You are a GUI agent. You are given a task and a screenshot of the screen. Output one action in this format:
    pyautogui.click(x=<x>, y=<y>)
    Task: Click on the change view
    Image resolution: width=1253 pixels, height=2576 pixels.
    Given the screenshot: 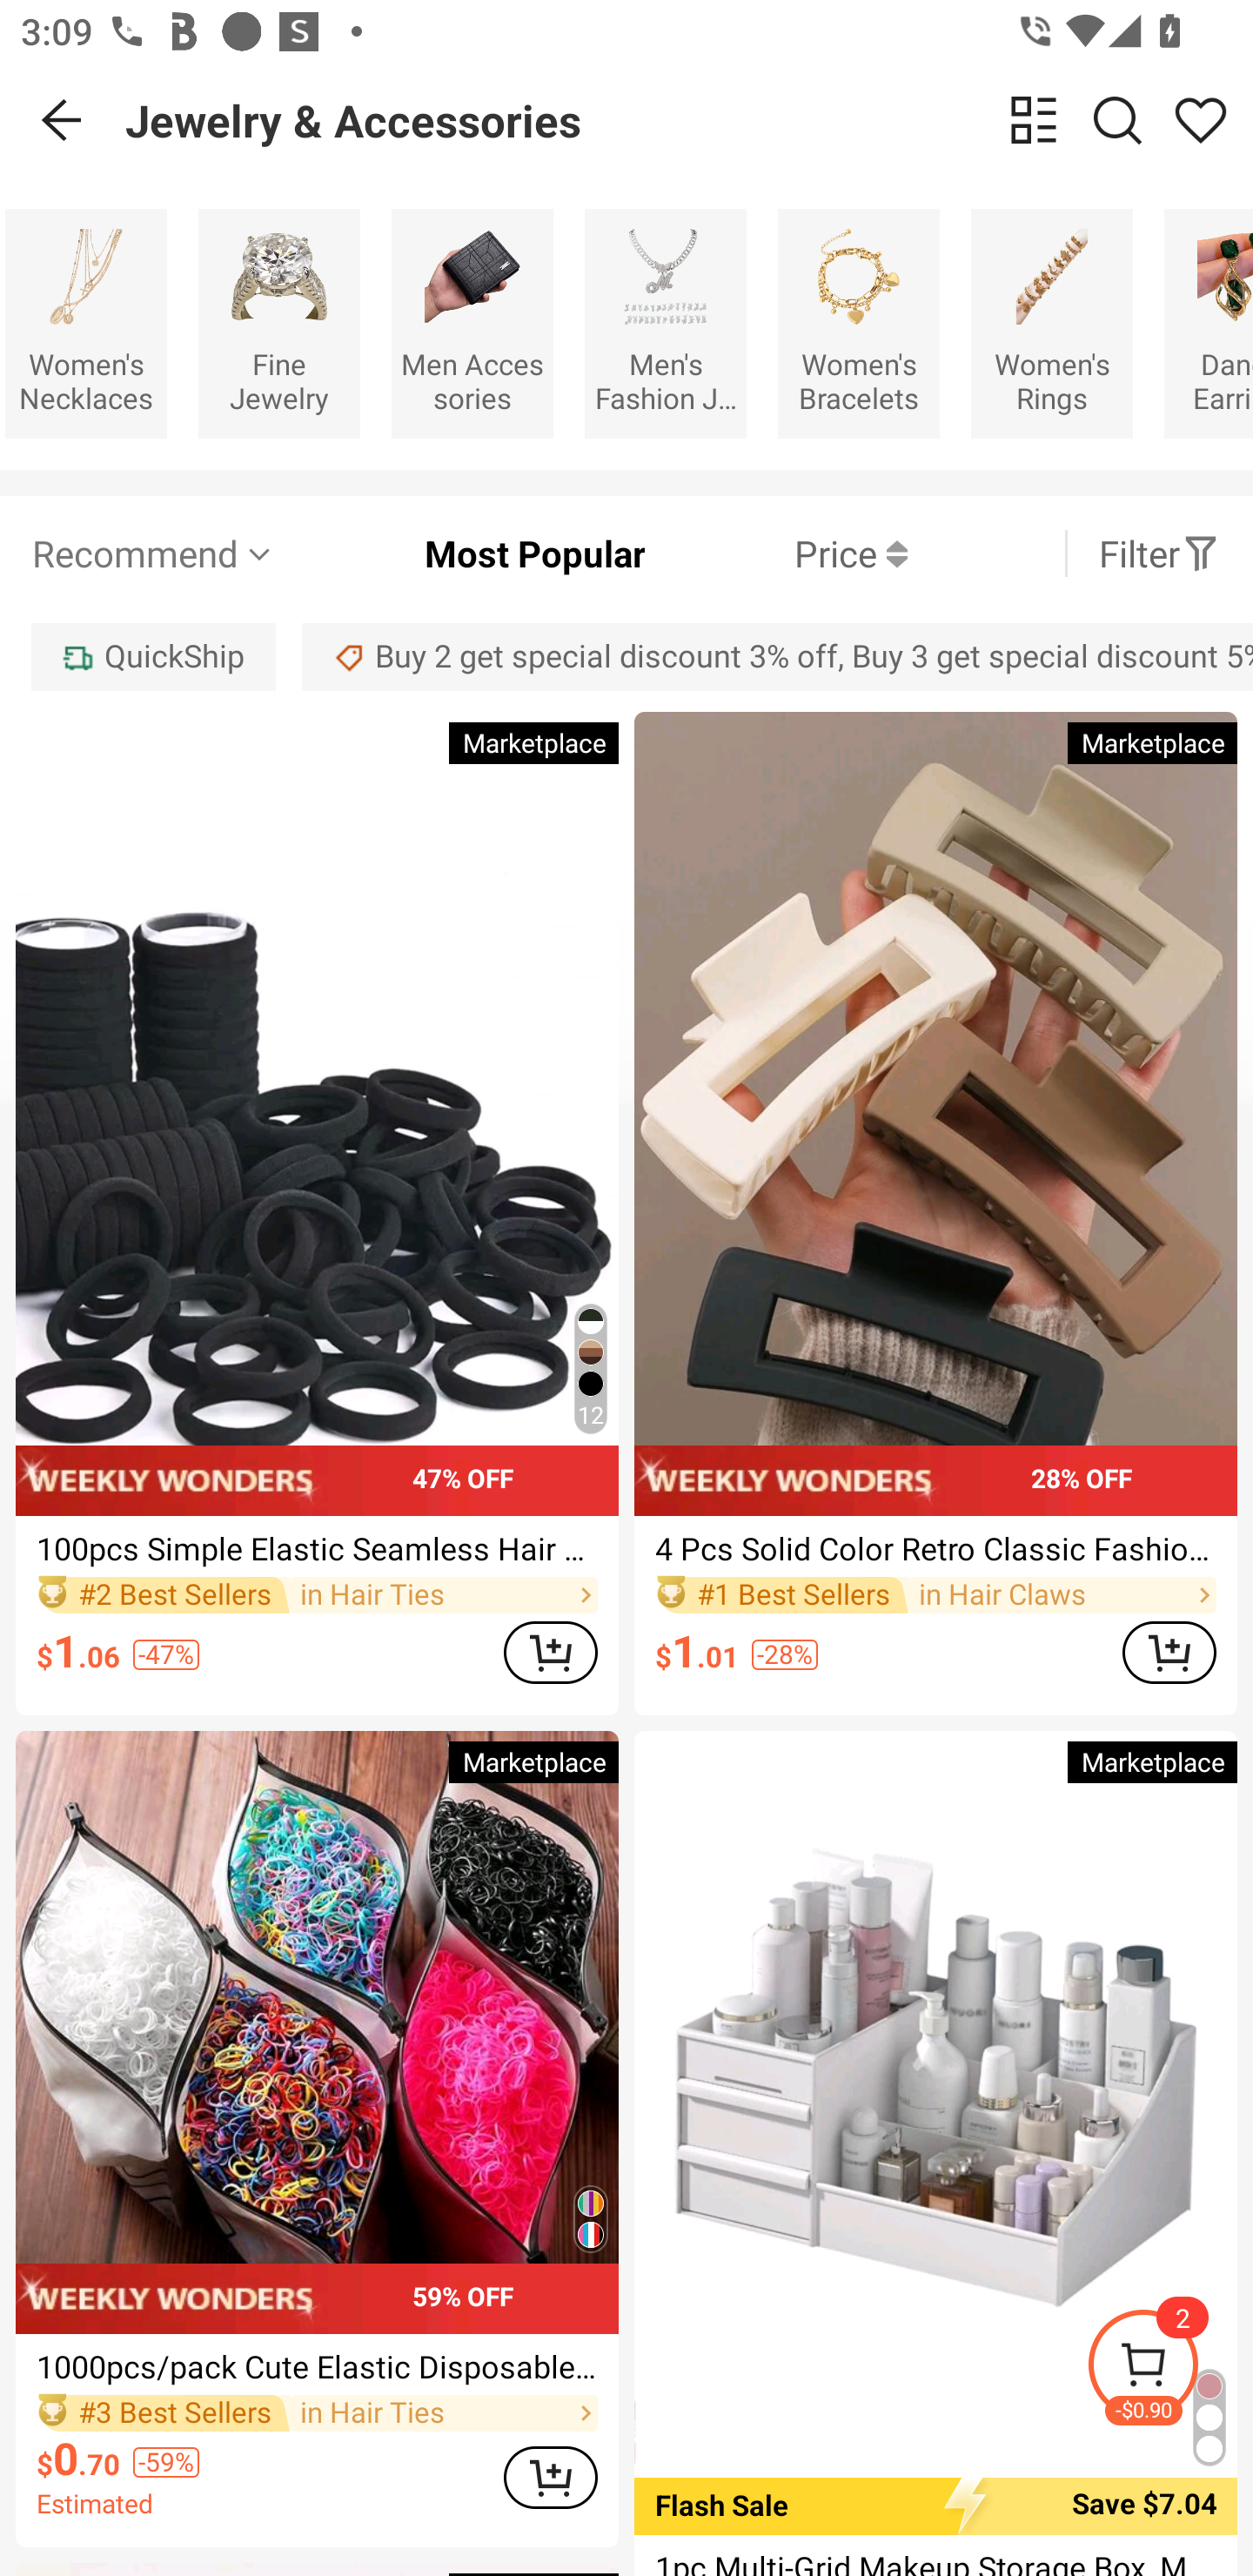 What is the action you would take?
    pyautogui.click(x=1034, y=119)
    